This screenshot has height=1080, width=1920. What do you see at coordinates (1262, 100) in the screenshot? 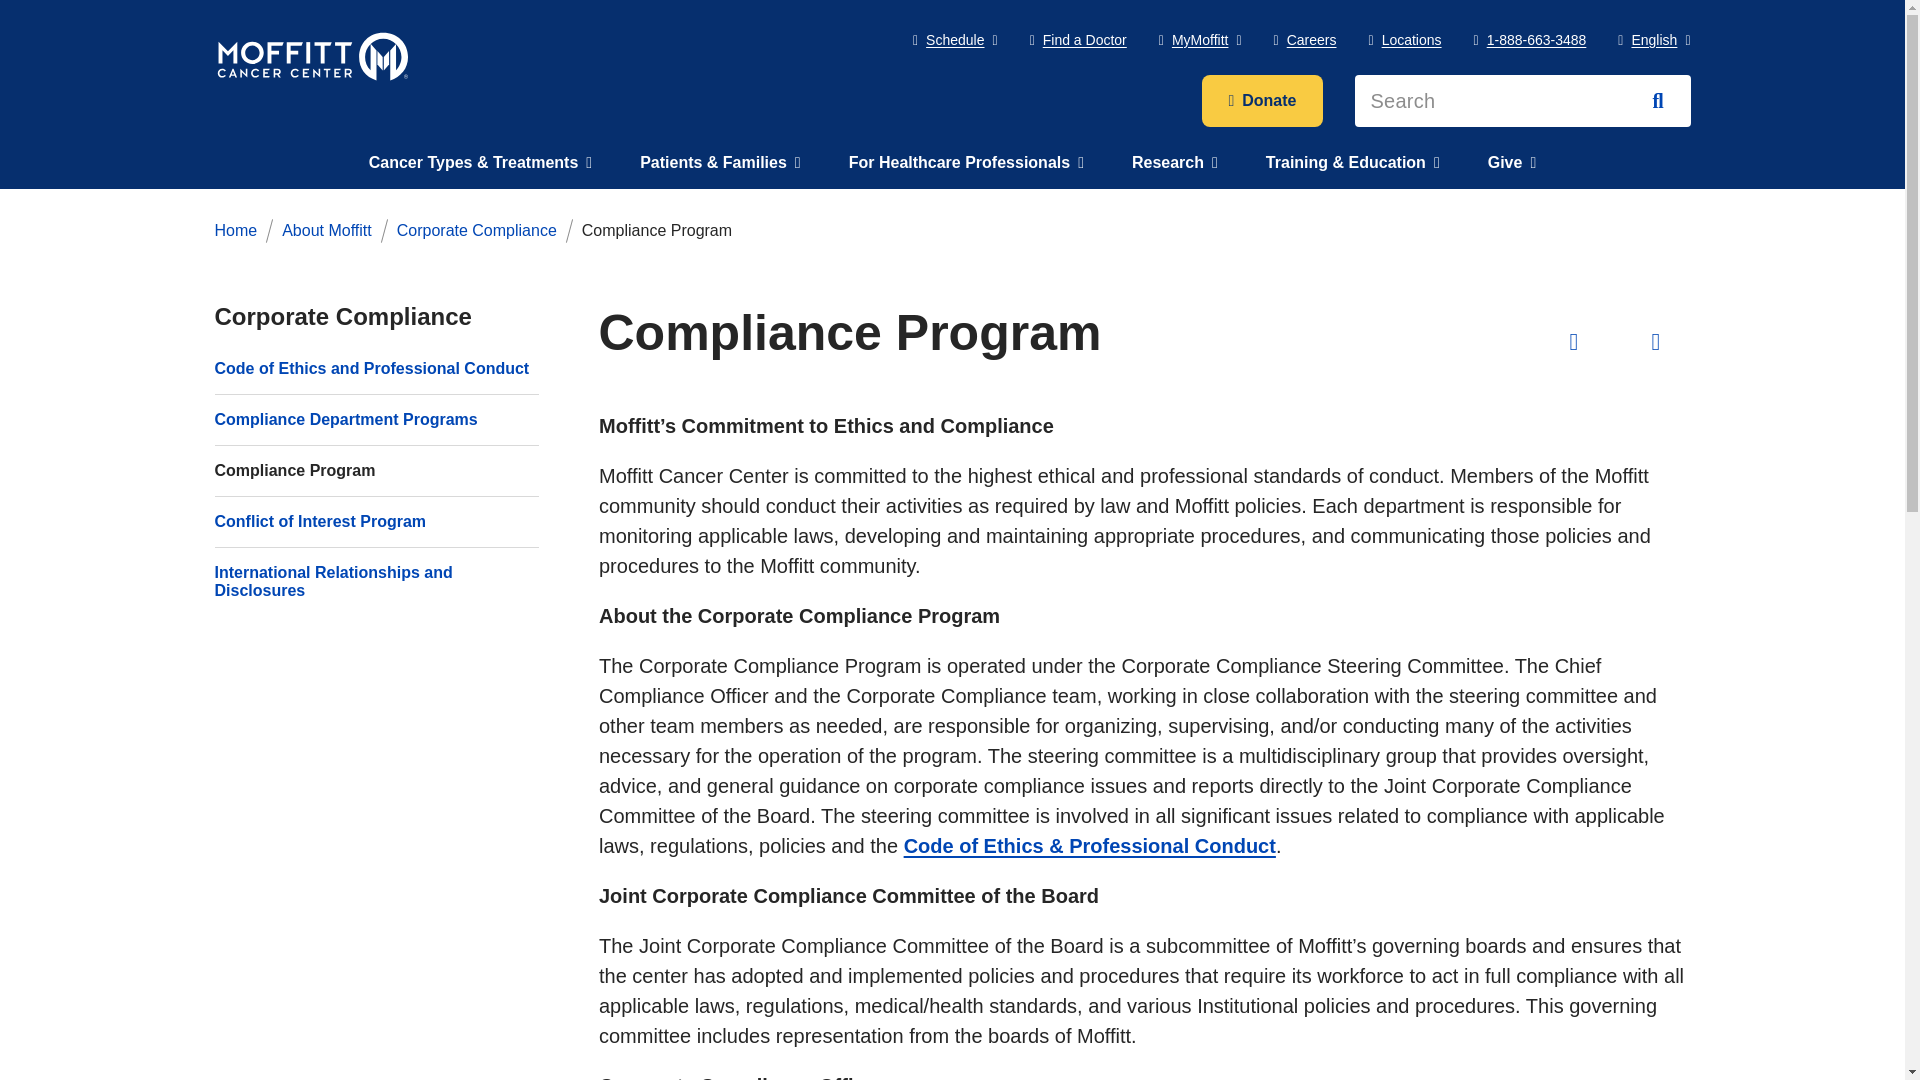
I see `Donate` at bounding box center [1262, 100].